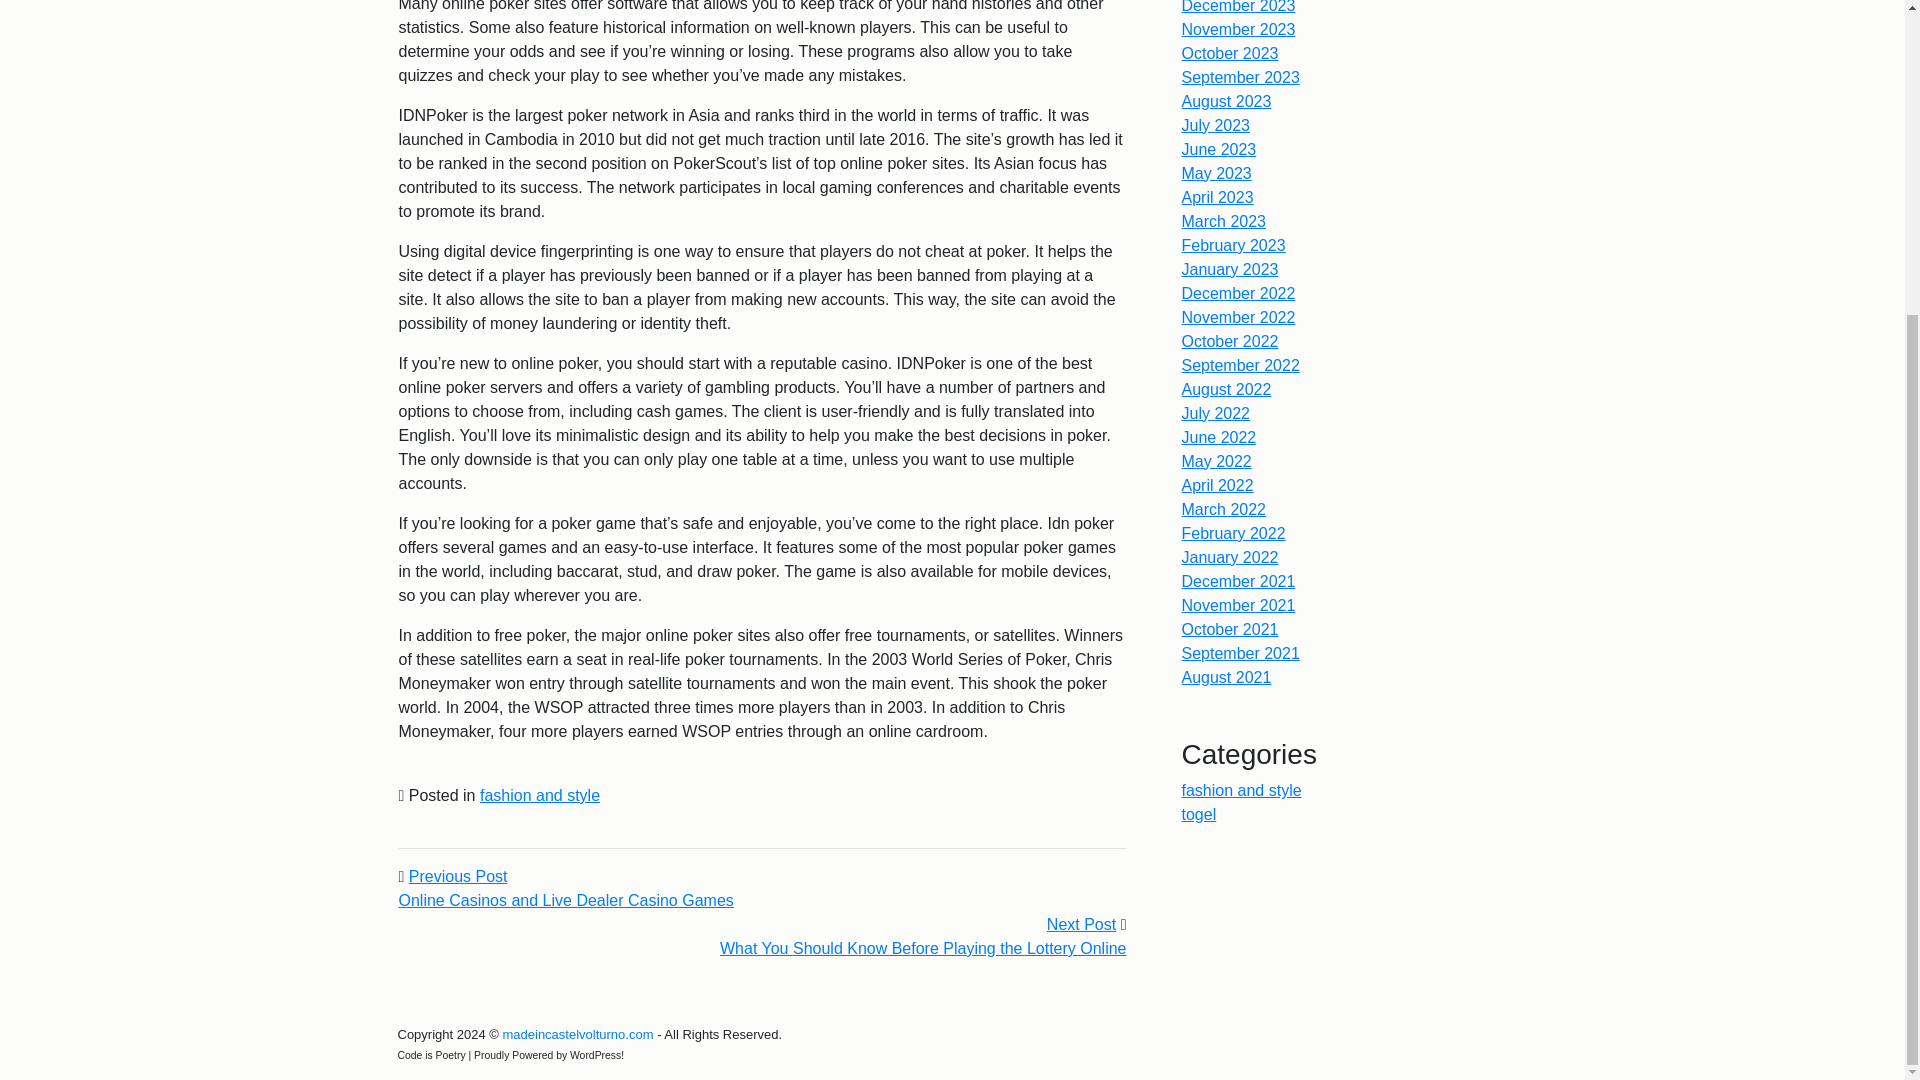 Image resolution: width=1920 pixels, height=1080 pixels. What do you see at coordinates (1220, 437) in the screenshot?
I see `June 2022` at bounding box center [1220, 437].